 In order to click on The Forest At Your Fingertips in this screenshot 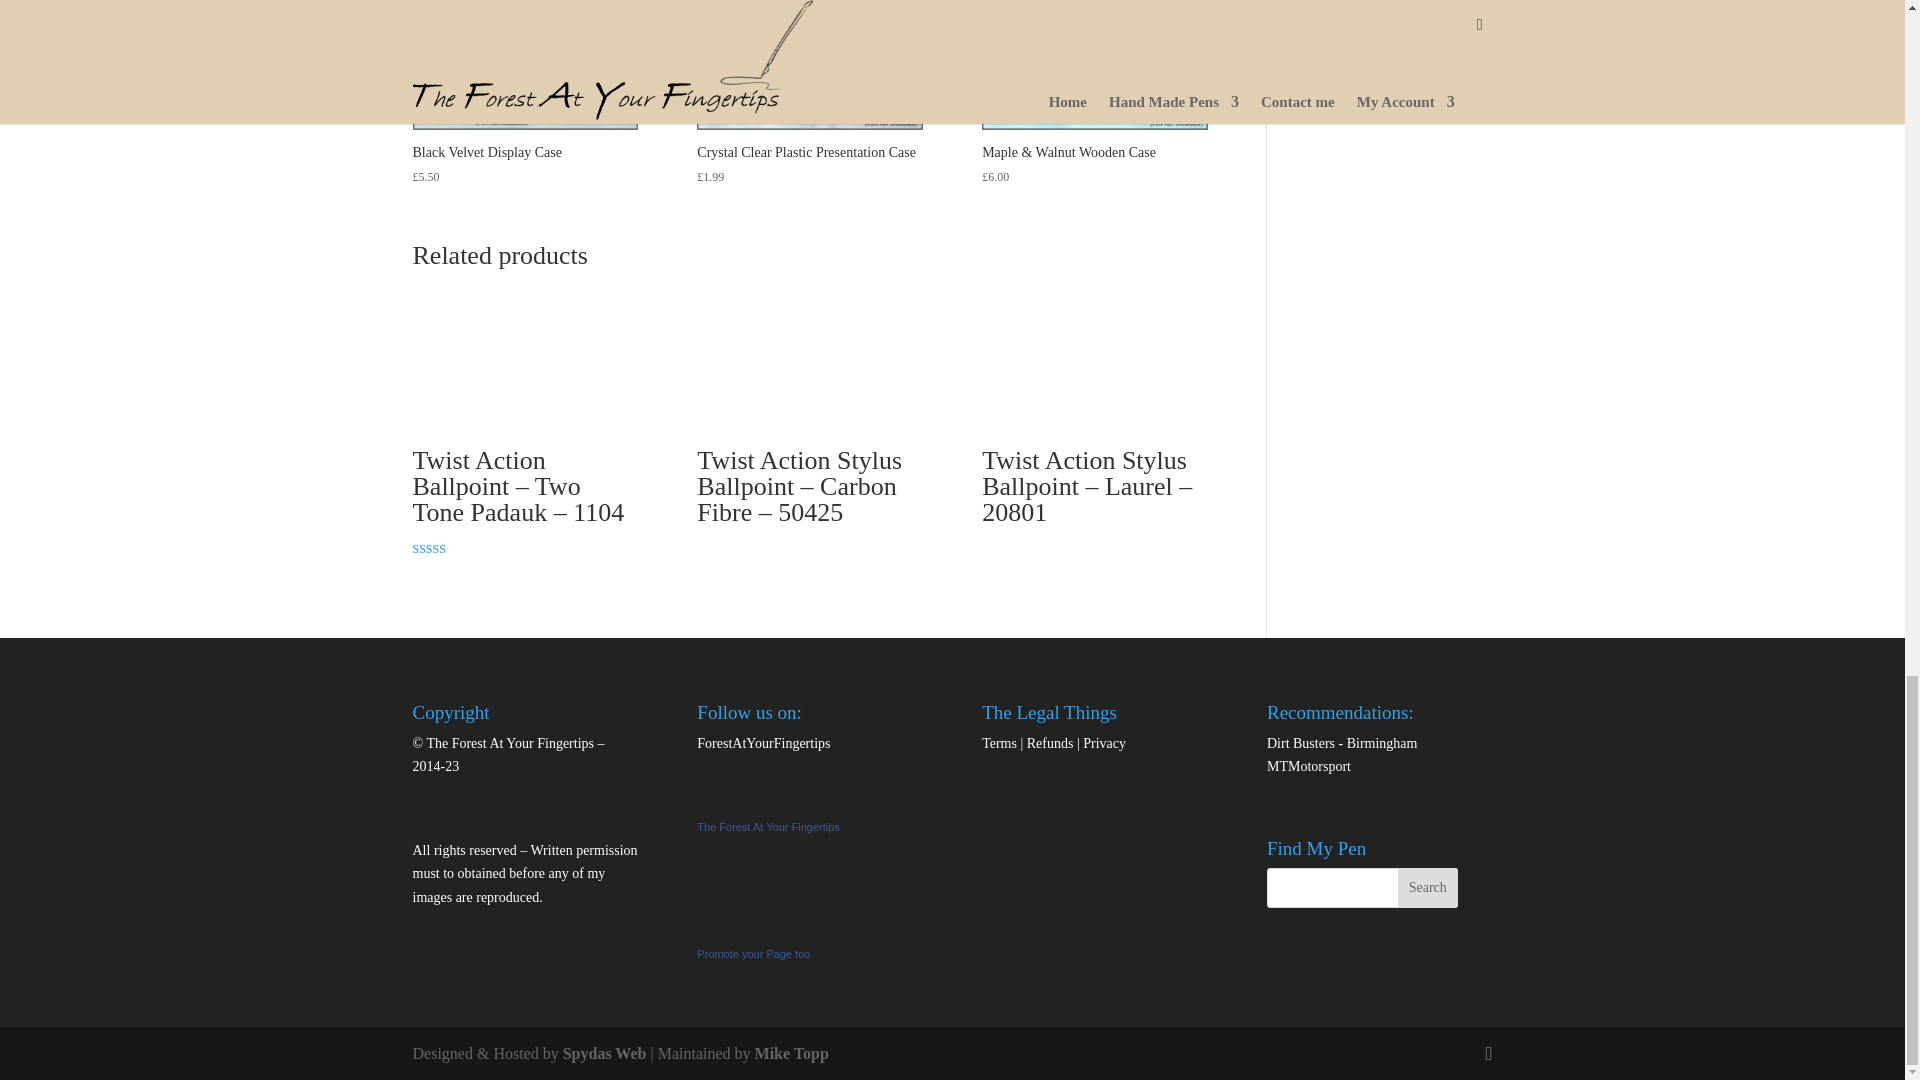, I will do `click(768, 930)`.